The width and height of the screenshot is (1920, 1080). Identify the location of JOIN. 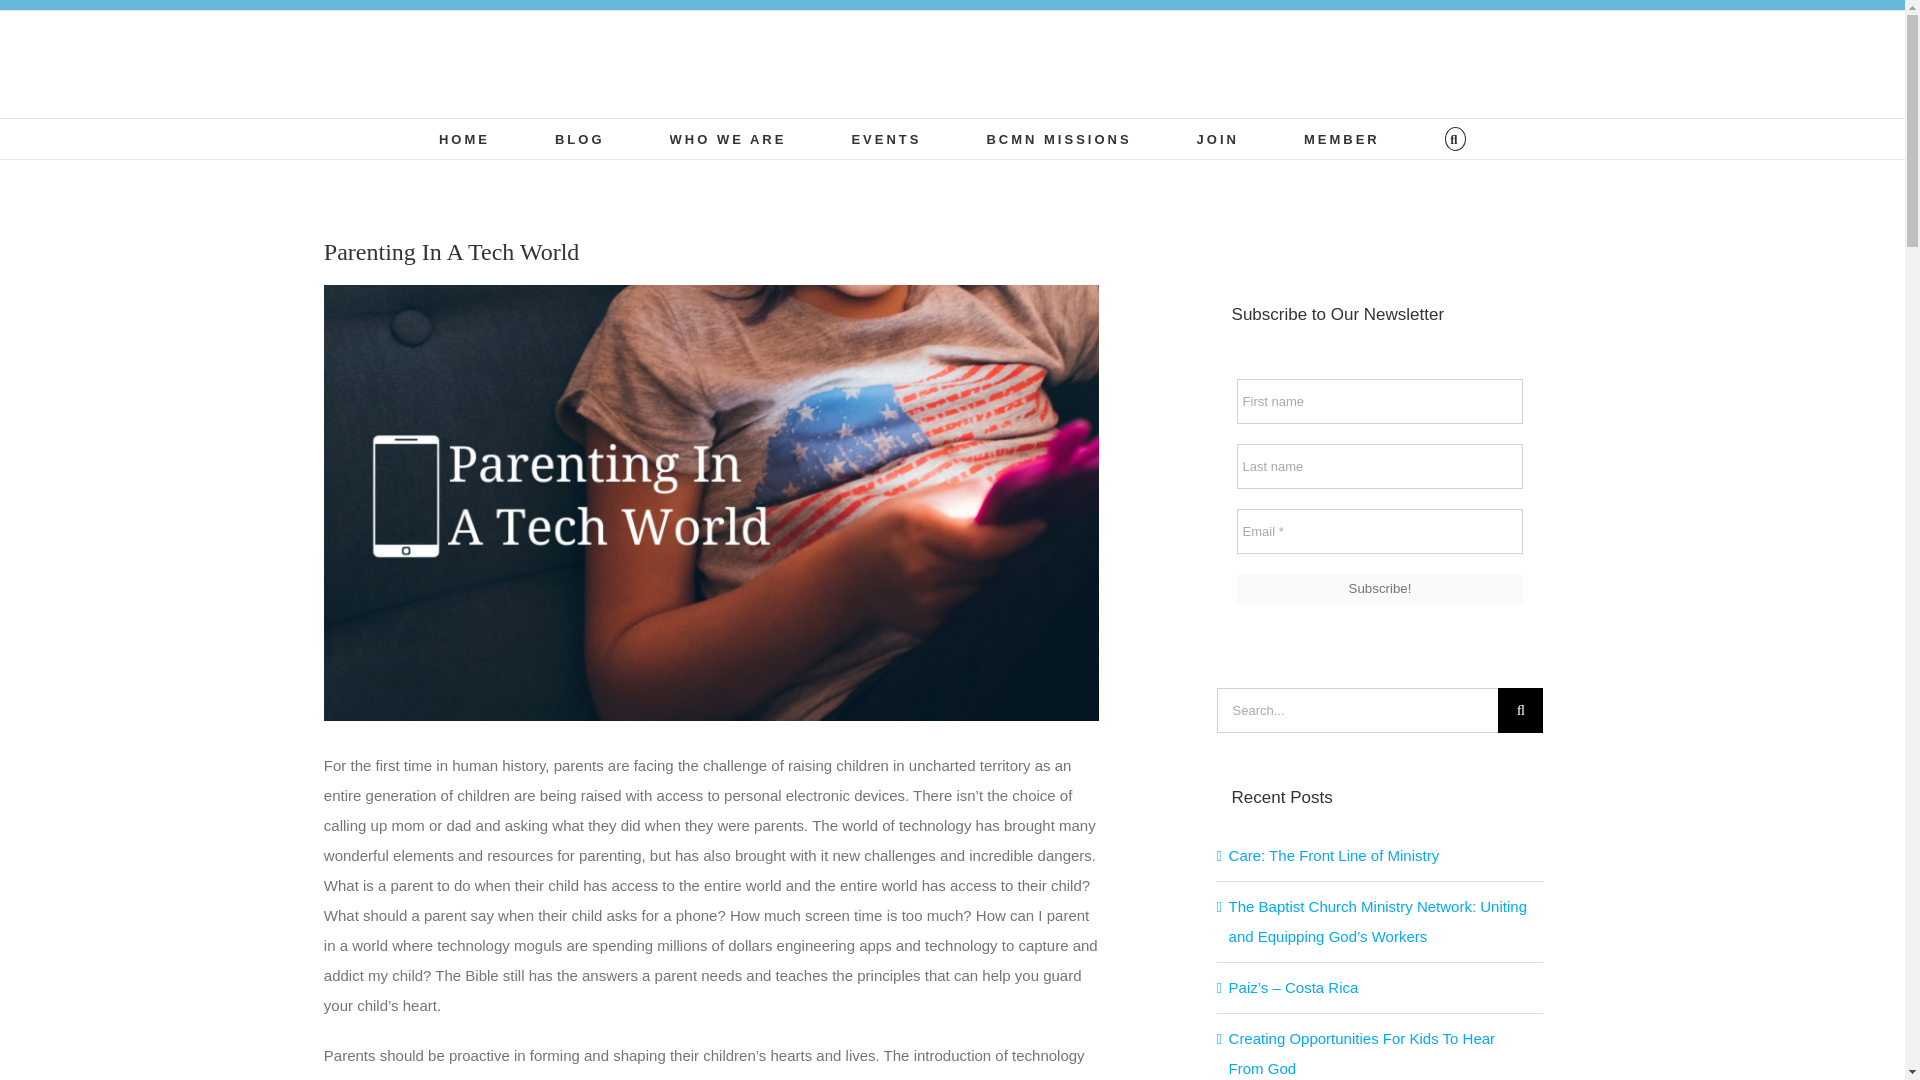
(1217, 138).